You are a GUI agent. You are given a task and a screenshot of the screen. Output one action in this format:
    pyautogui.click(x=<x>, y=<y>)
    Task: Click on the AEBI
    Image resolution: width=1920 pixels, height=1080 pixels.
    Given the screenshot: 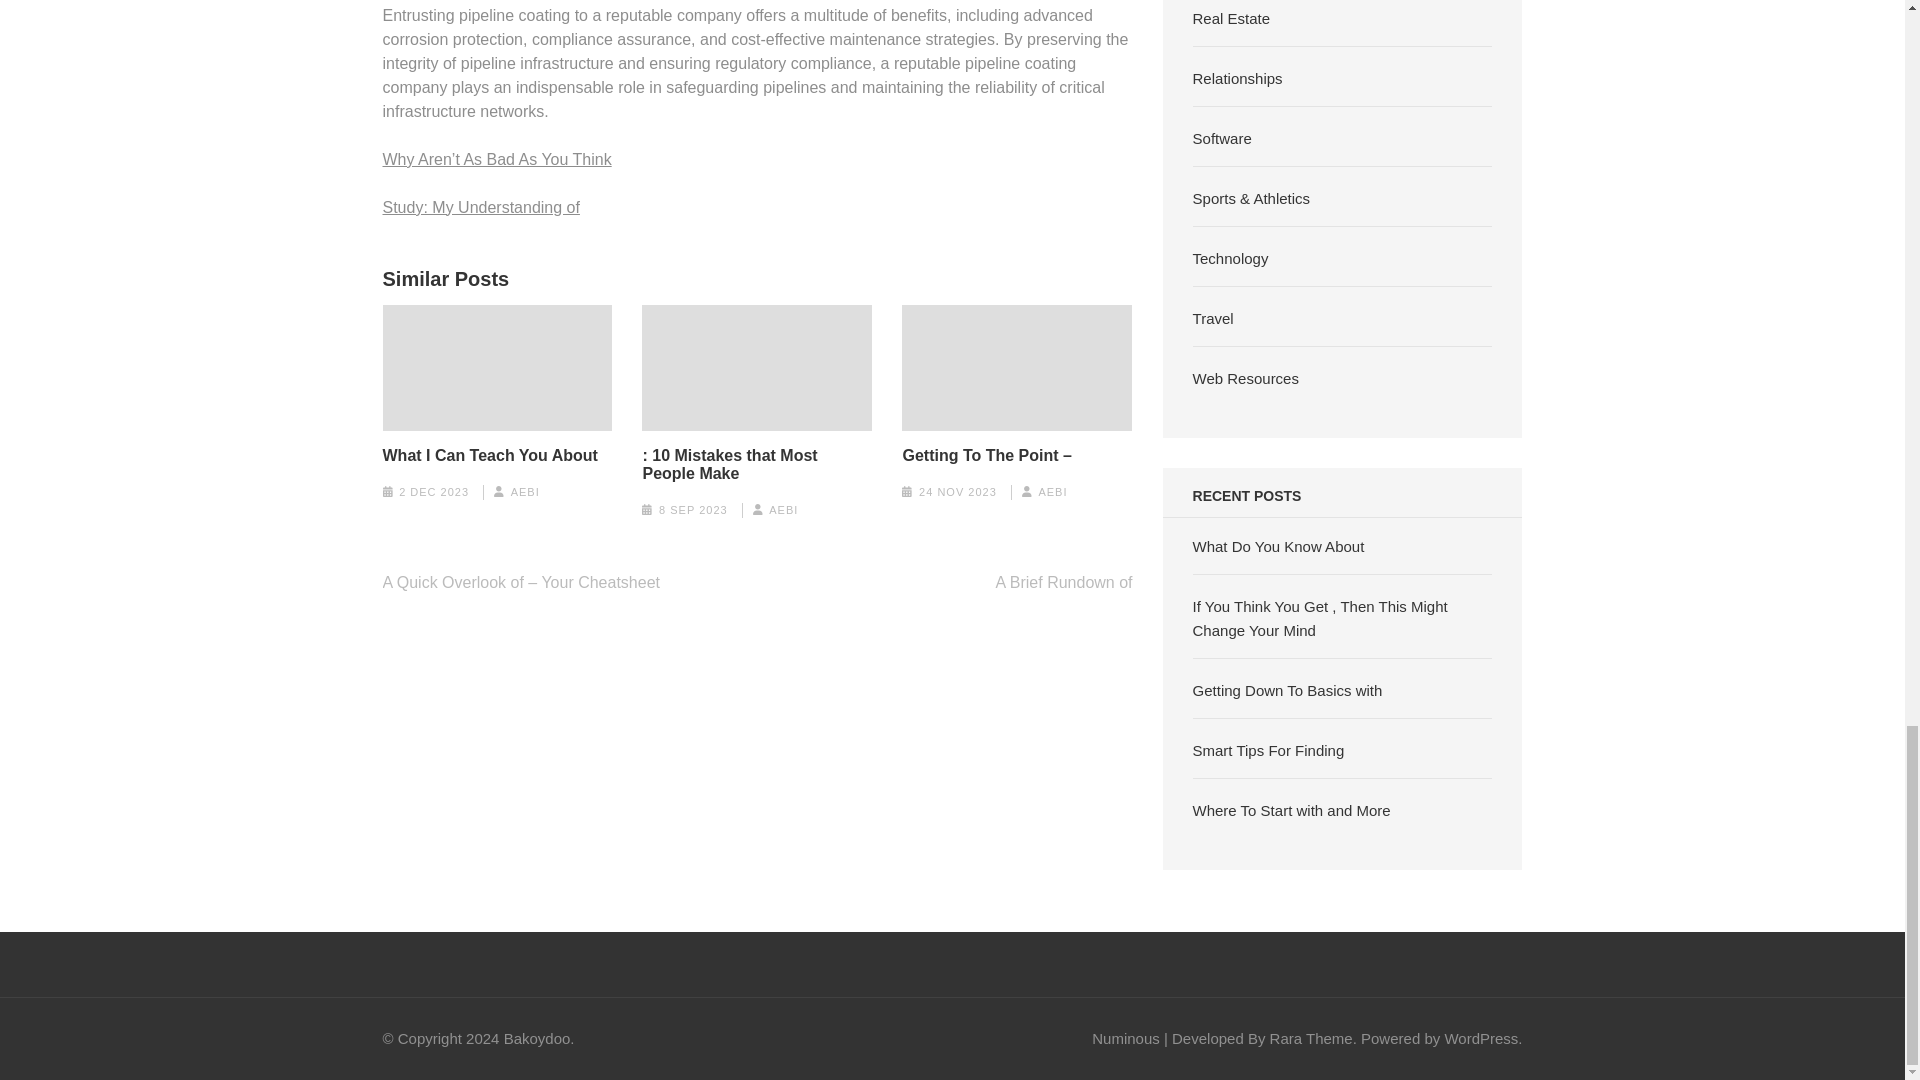 What is the action you would take?
    pyautogui.click(x=524, y=492)
    